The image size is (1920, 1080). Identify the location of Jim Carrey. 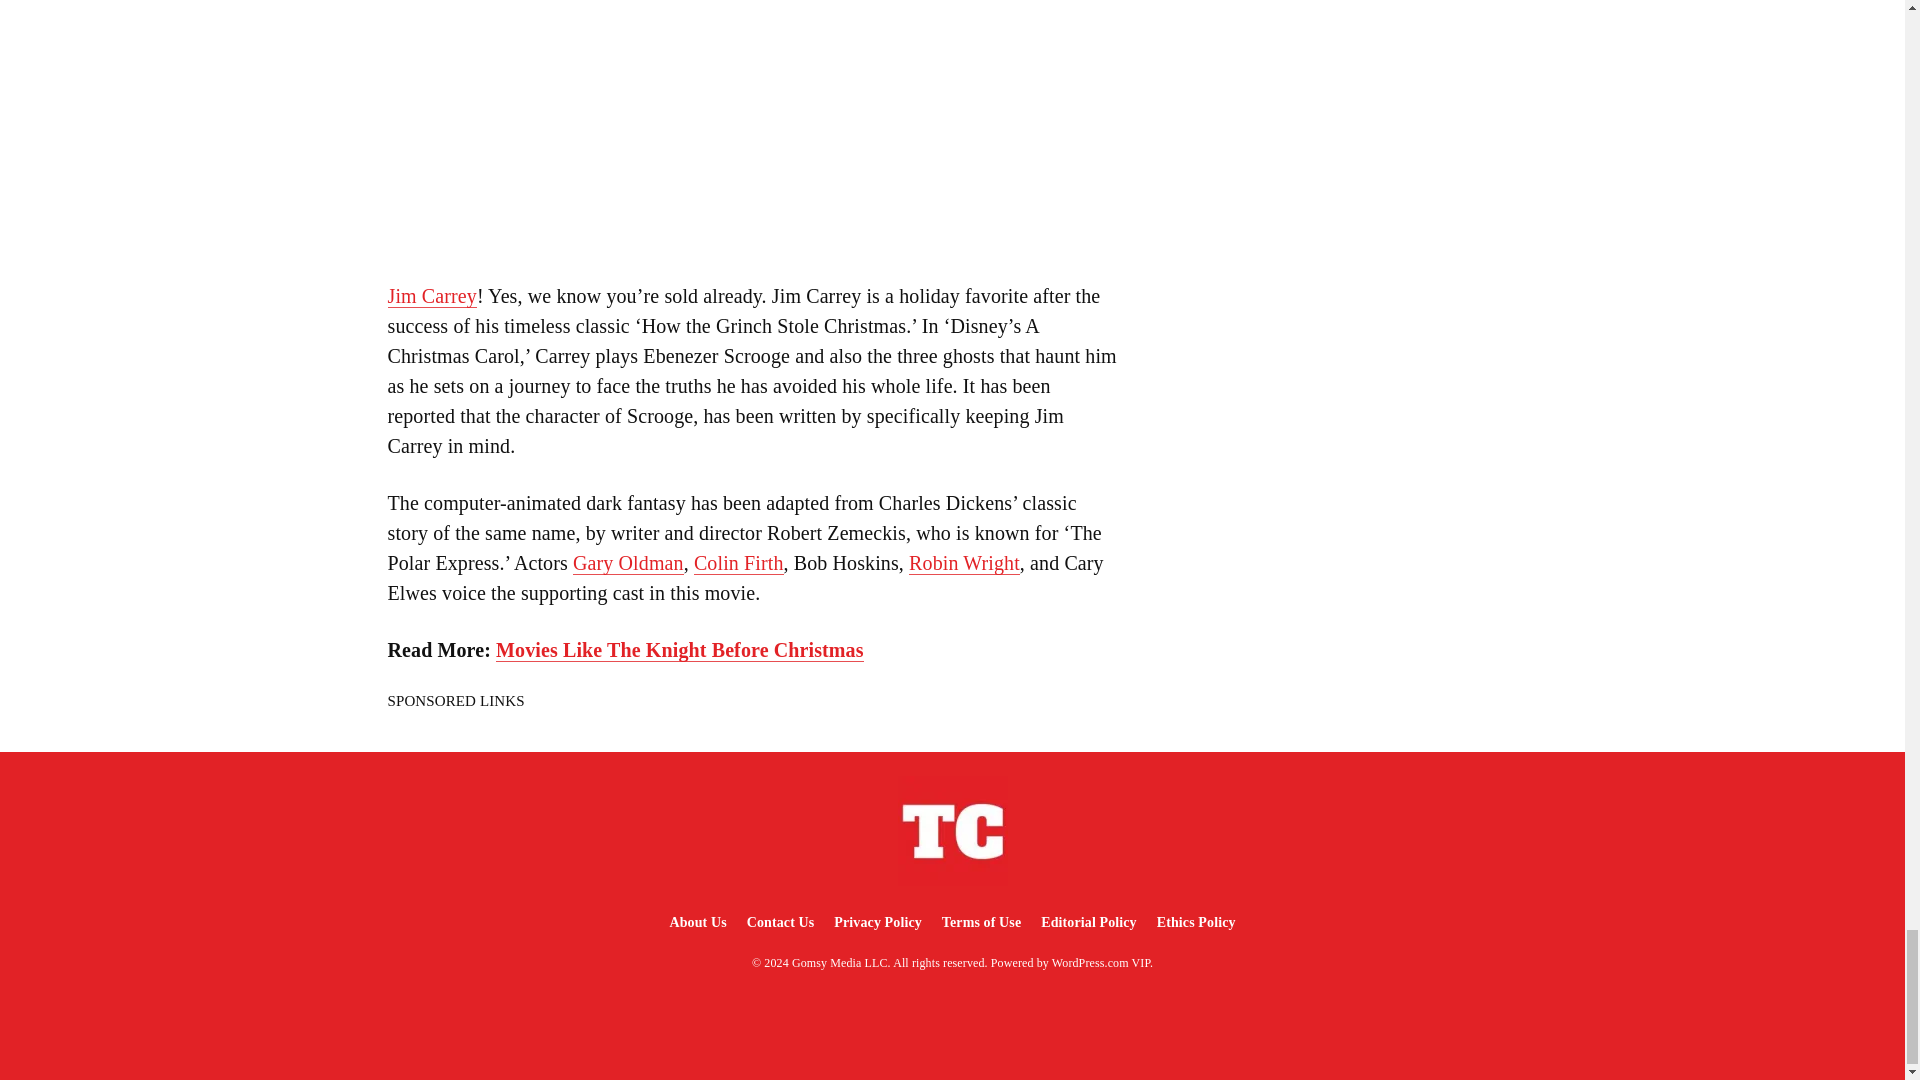
(432, 296).